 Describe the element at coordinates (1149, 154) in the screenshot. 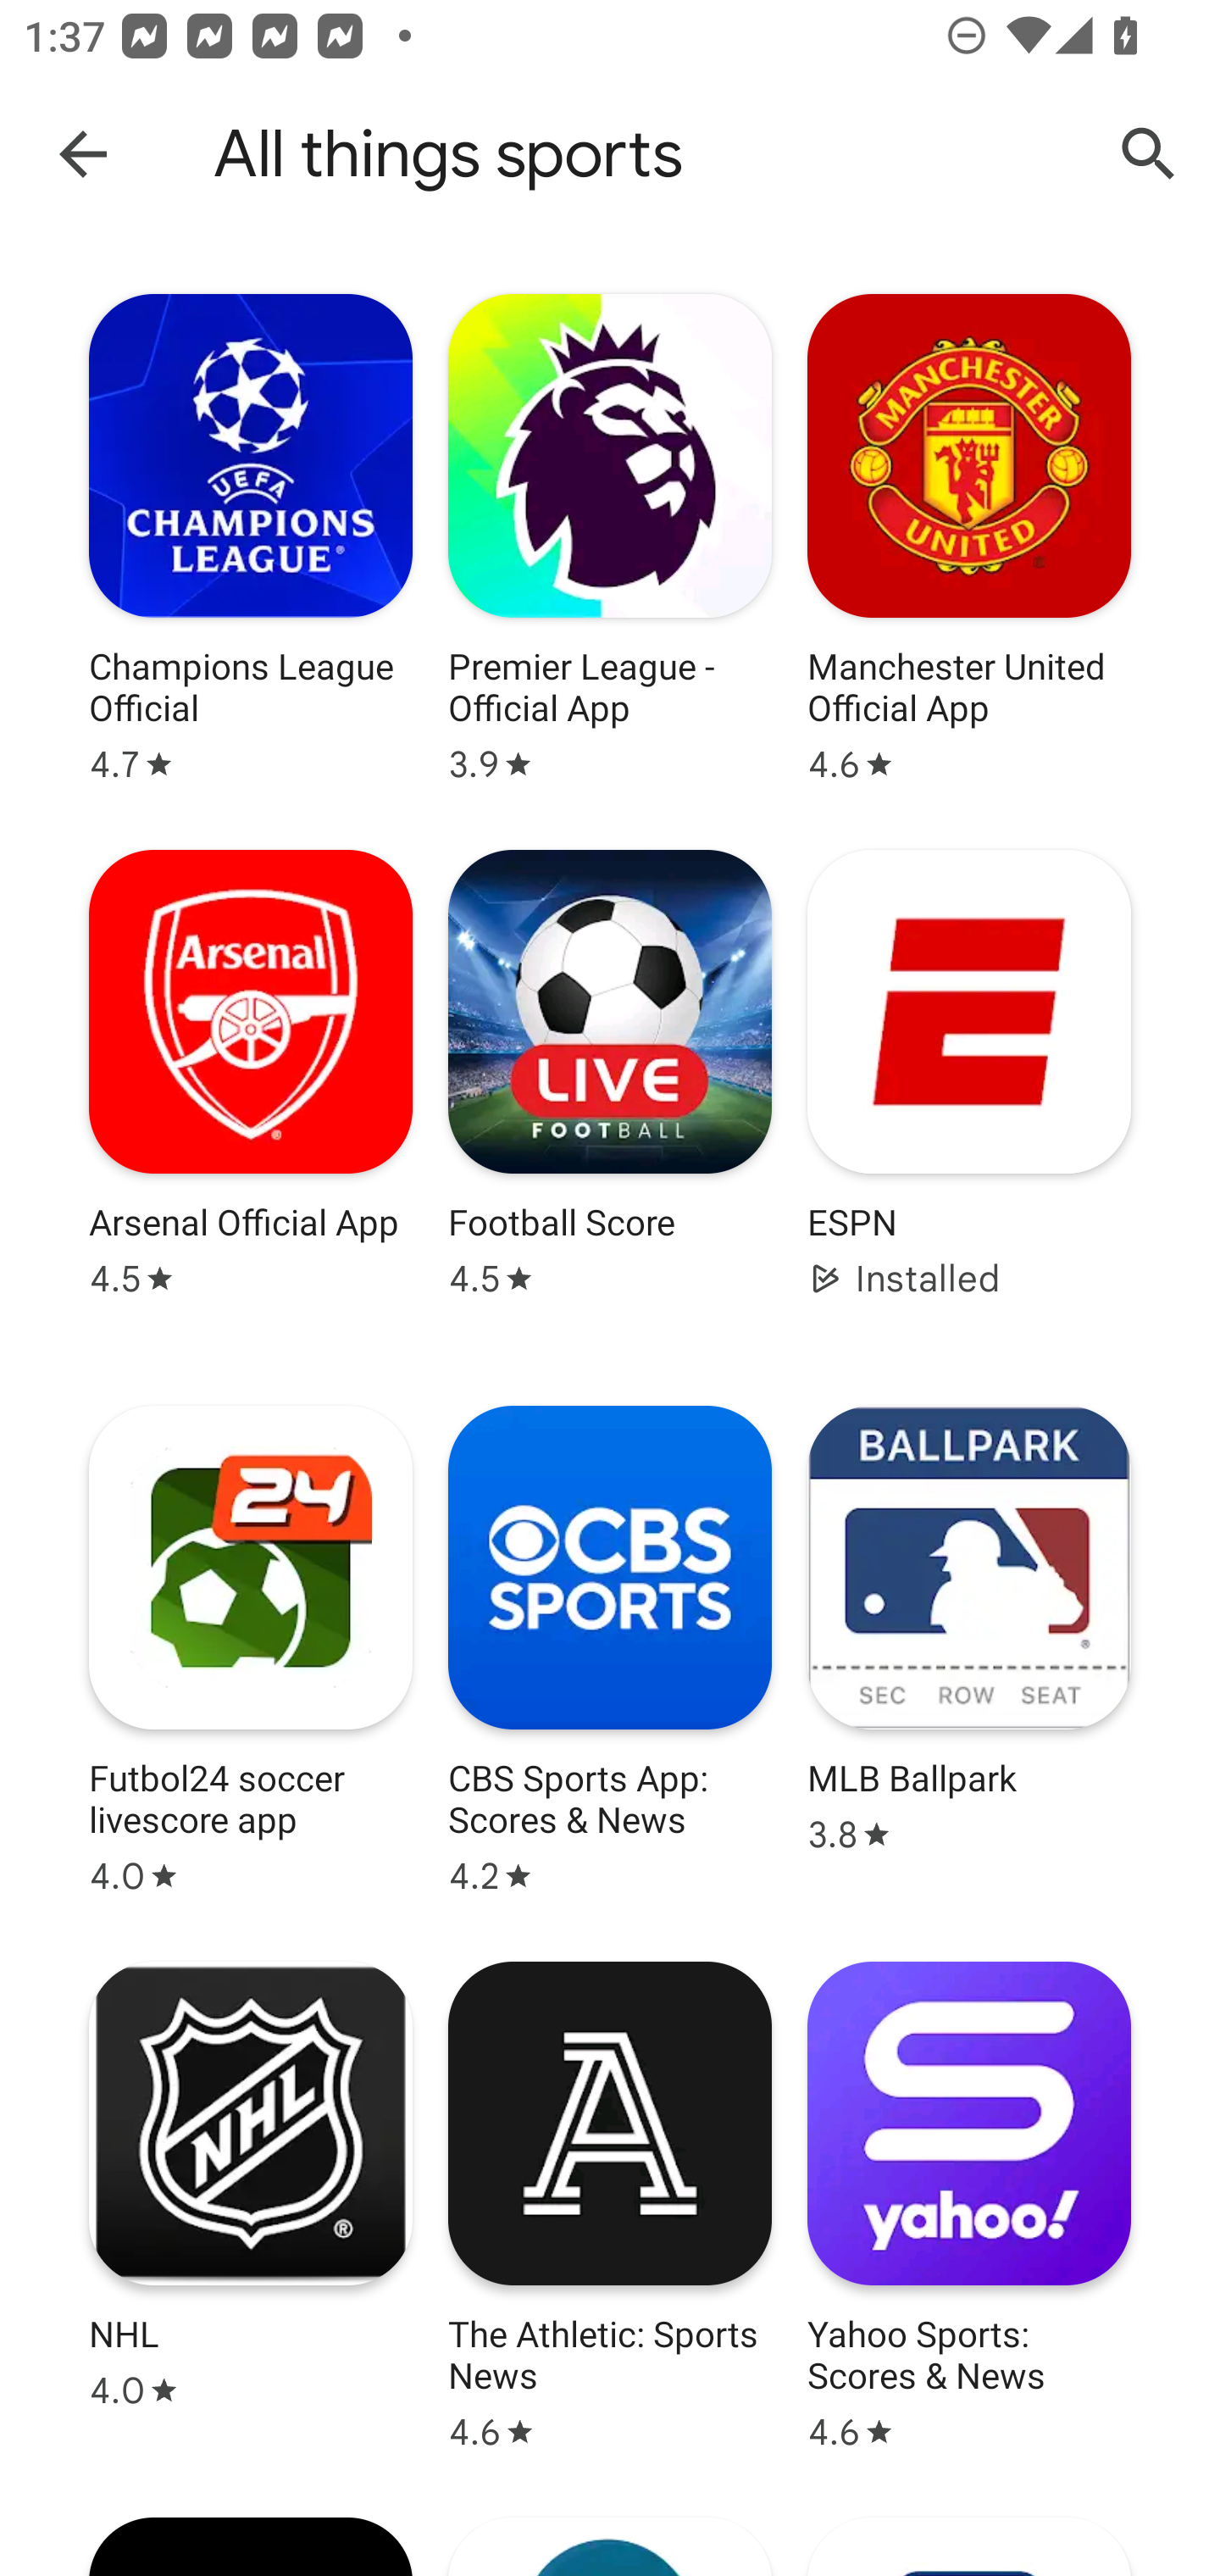

I see `Search Google Play` at that location.